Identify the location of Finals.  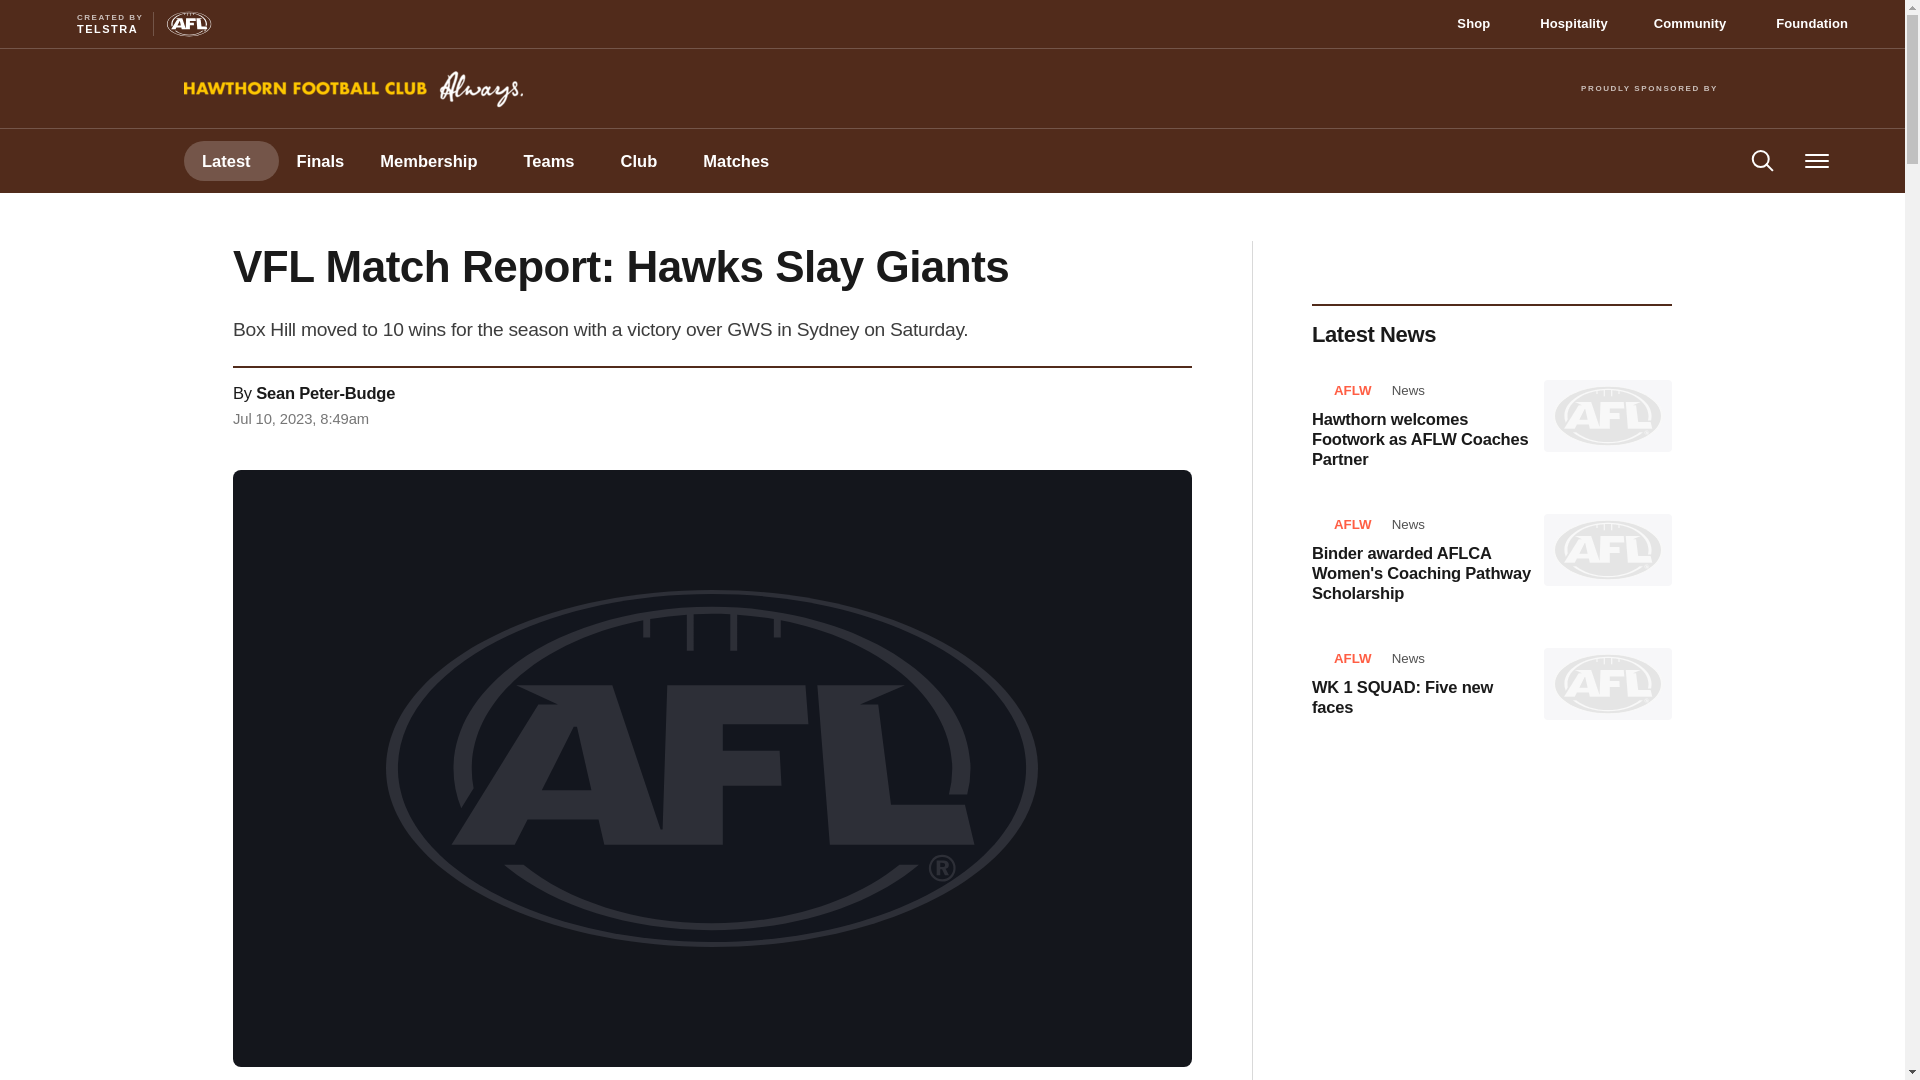
(86, 24).